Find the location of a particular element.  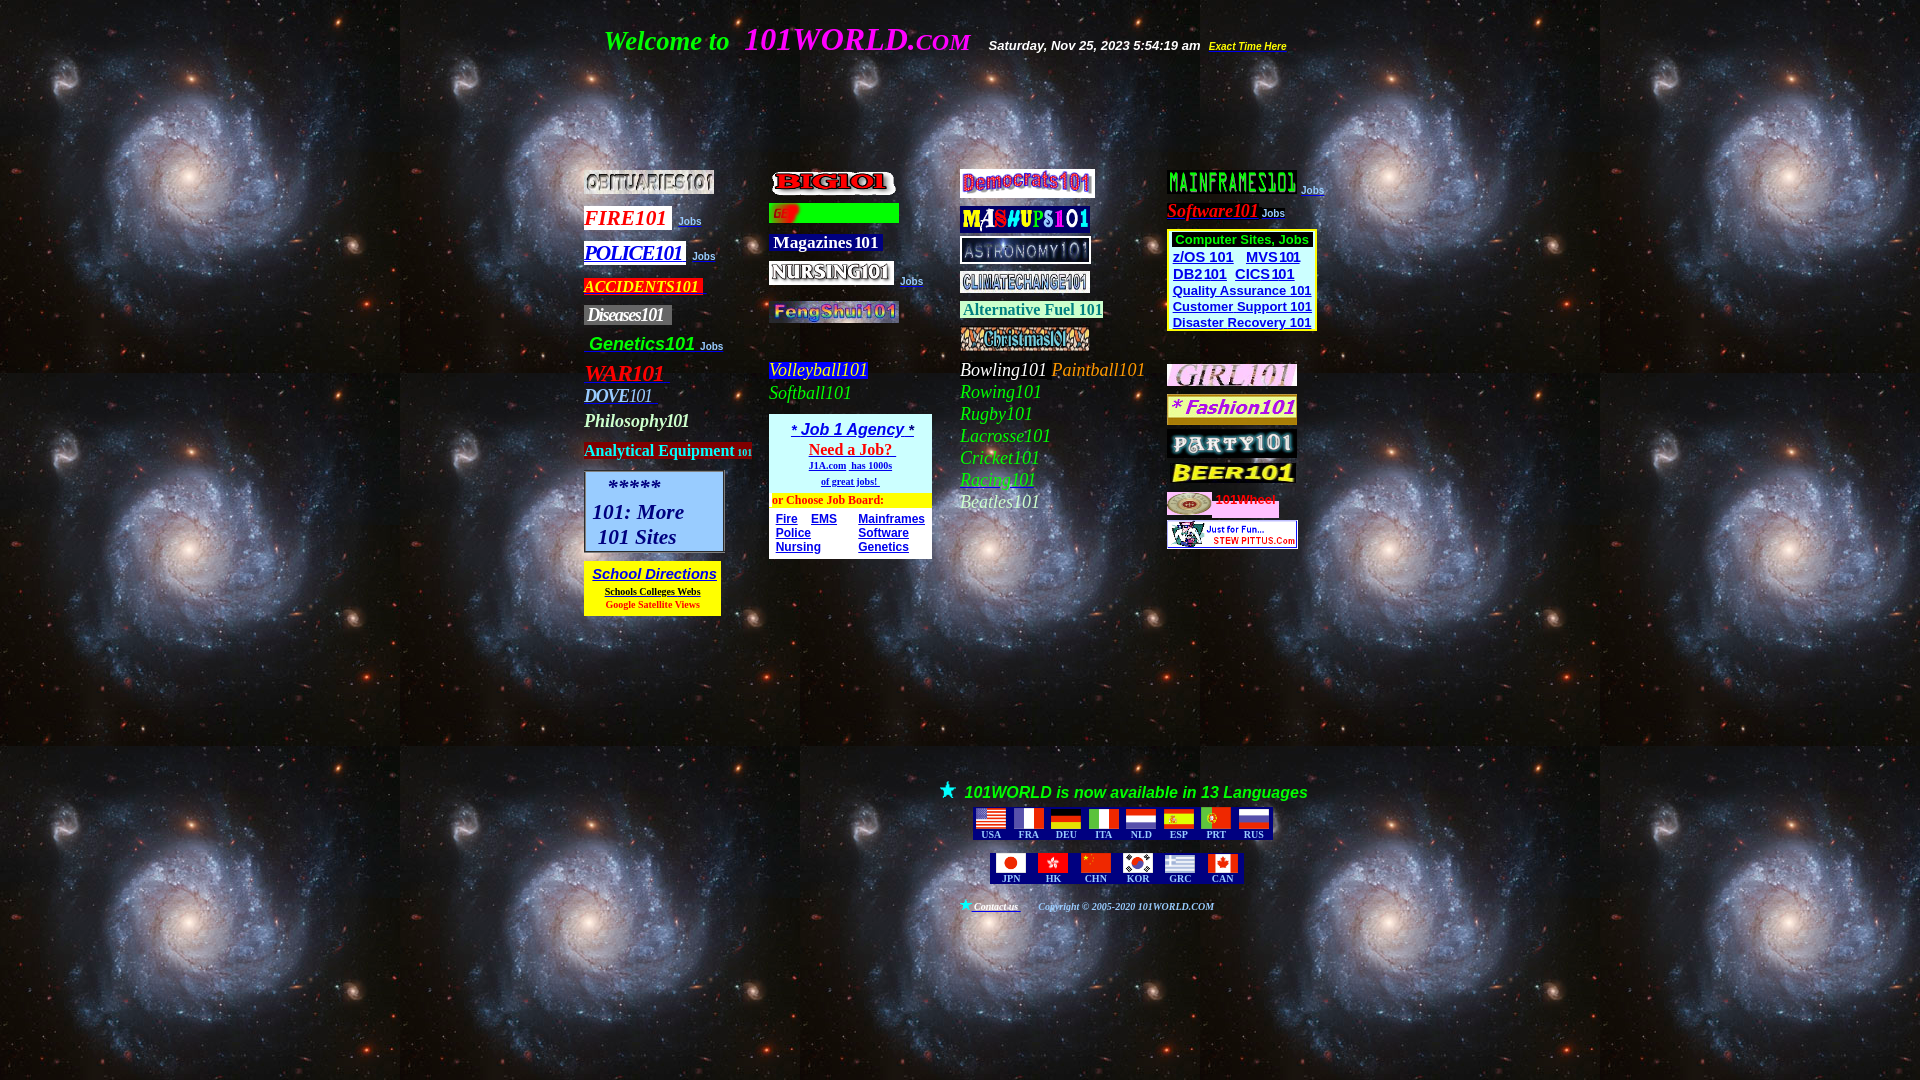

HK is located at coordinates (1054, 878).